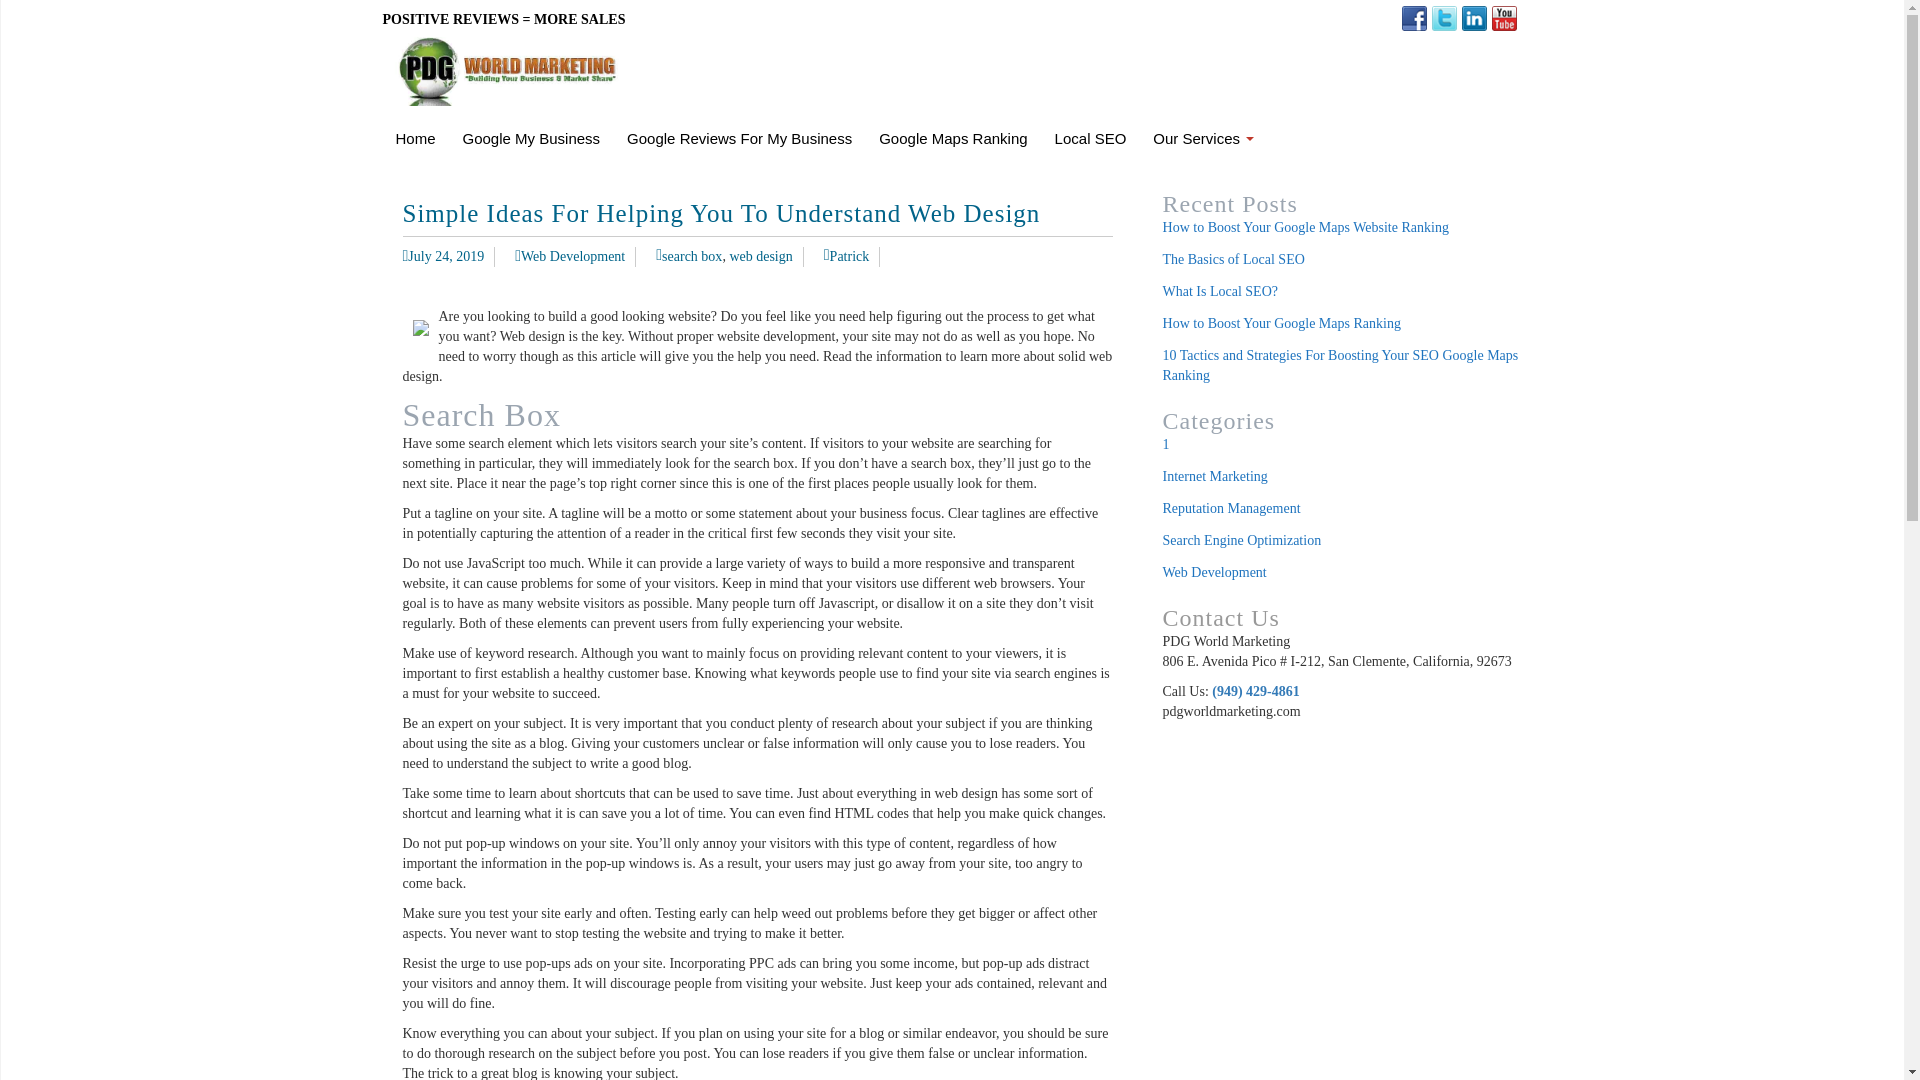 Image resolution: width=1920 pixels, height=1080 pixels. What do you see at coordinates (532, 138) in the screenshot?
I see `Google My Business` at bounding box center [532, 138].